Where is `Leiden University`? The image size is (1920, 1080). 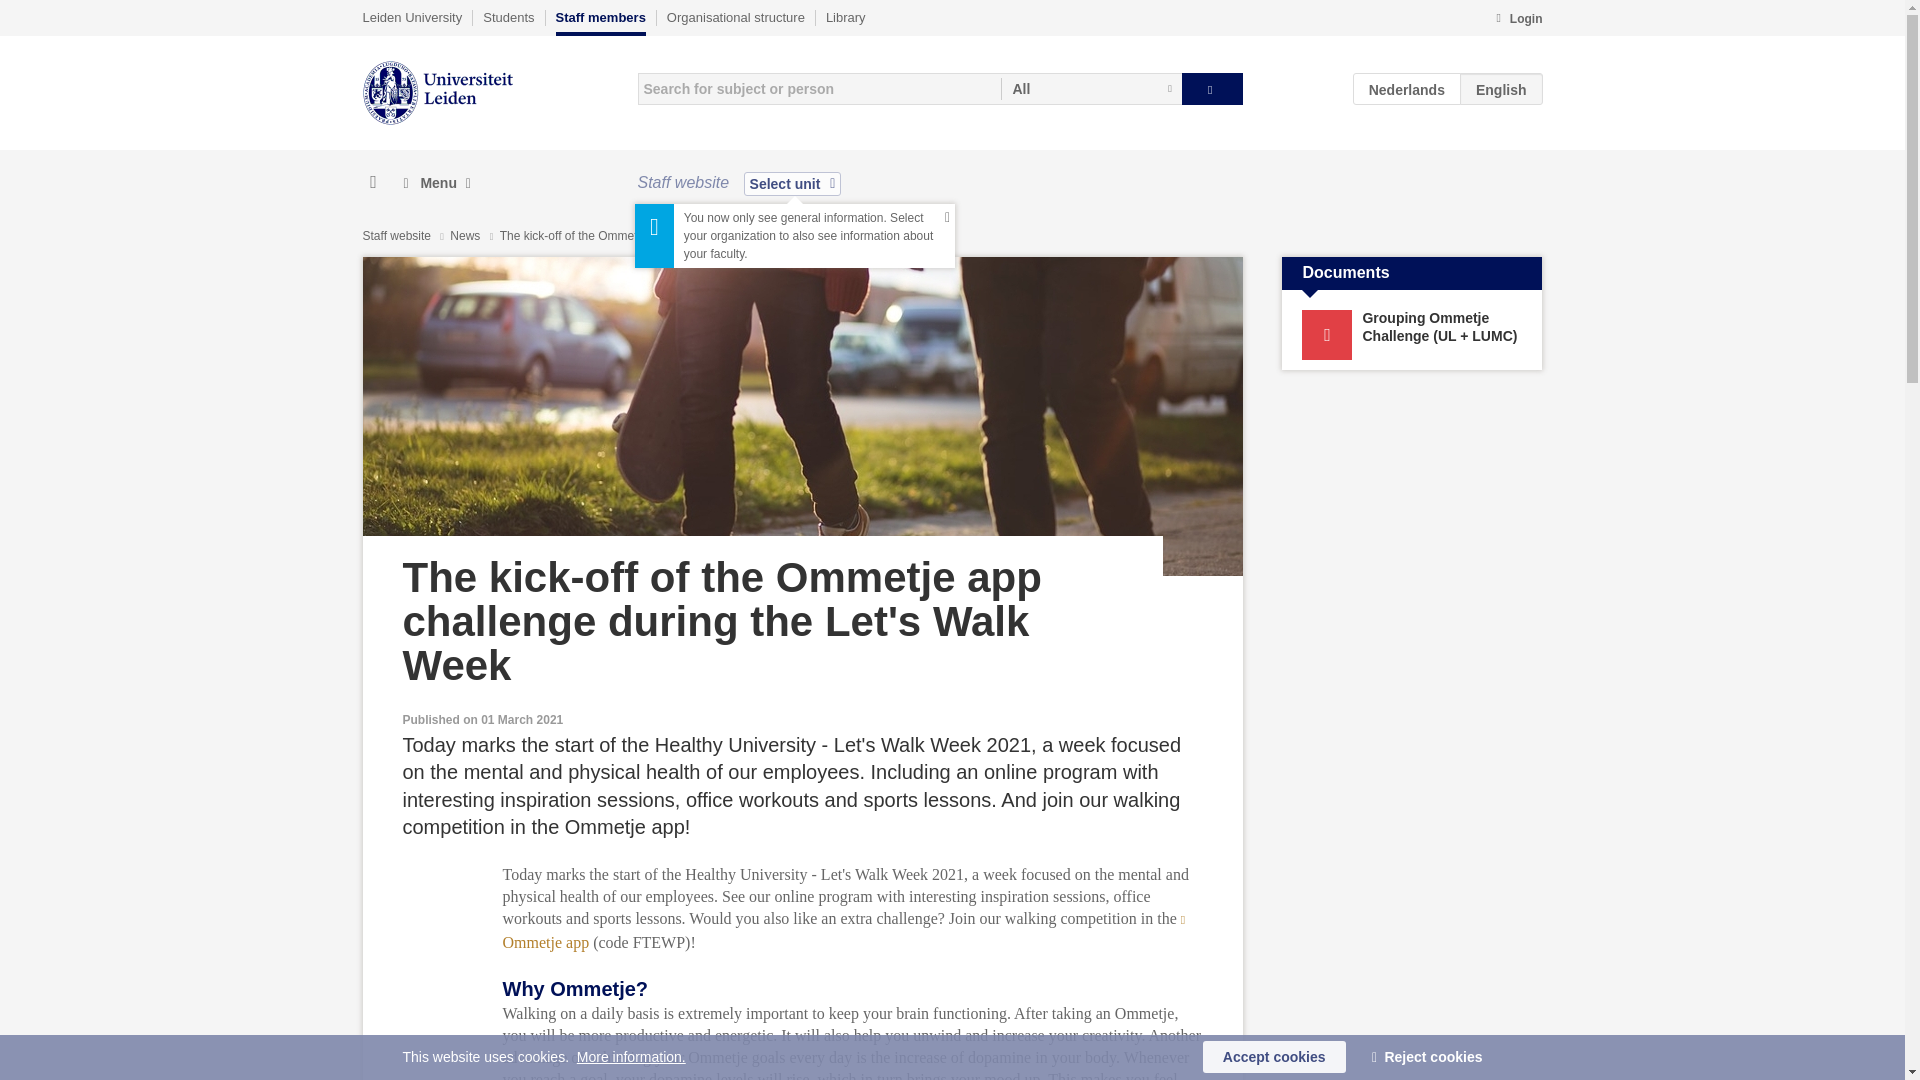 Leiden University is located at coordinates (412, 17).